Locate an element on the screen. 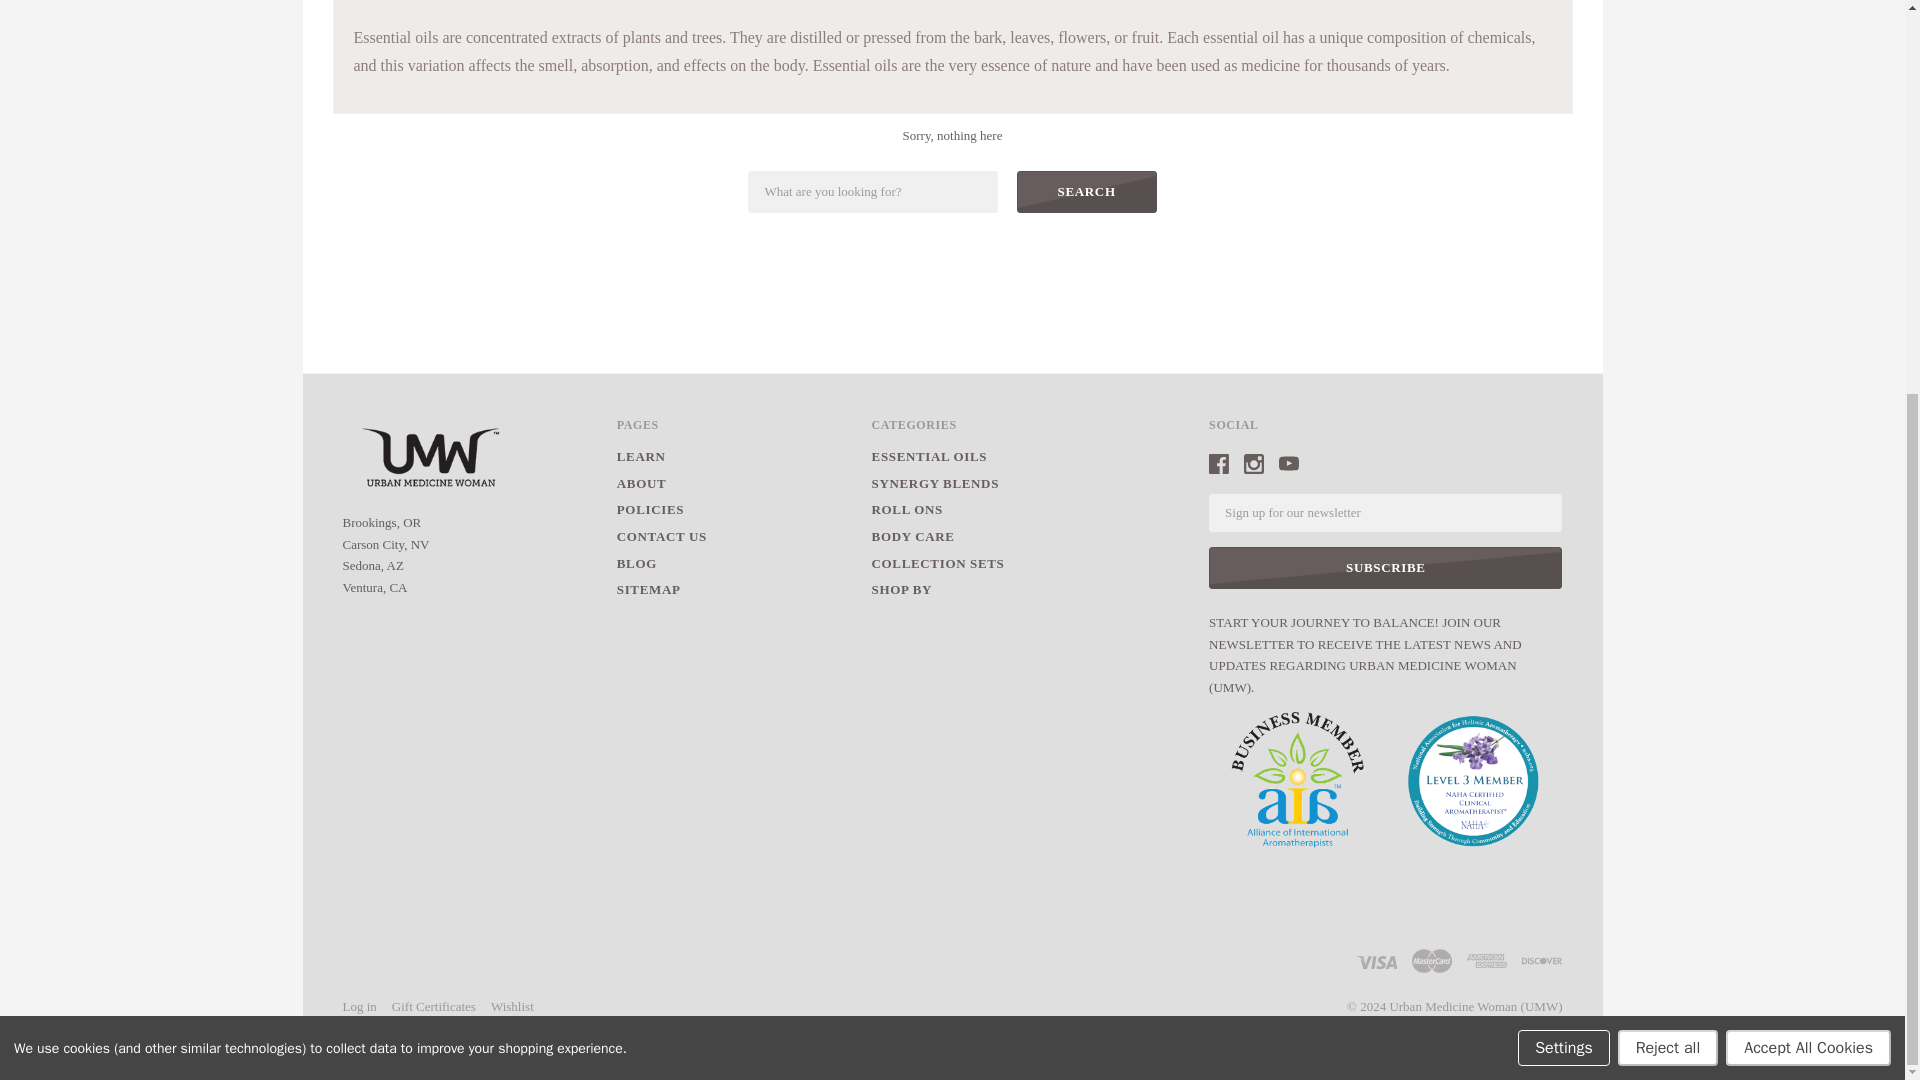 This screenshot has width=1920, height=1080. Subscribe is located at coordinates (1386, 567).